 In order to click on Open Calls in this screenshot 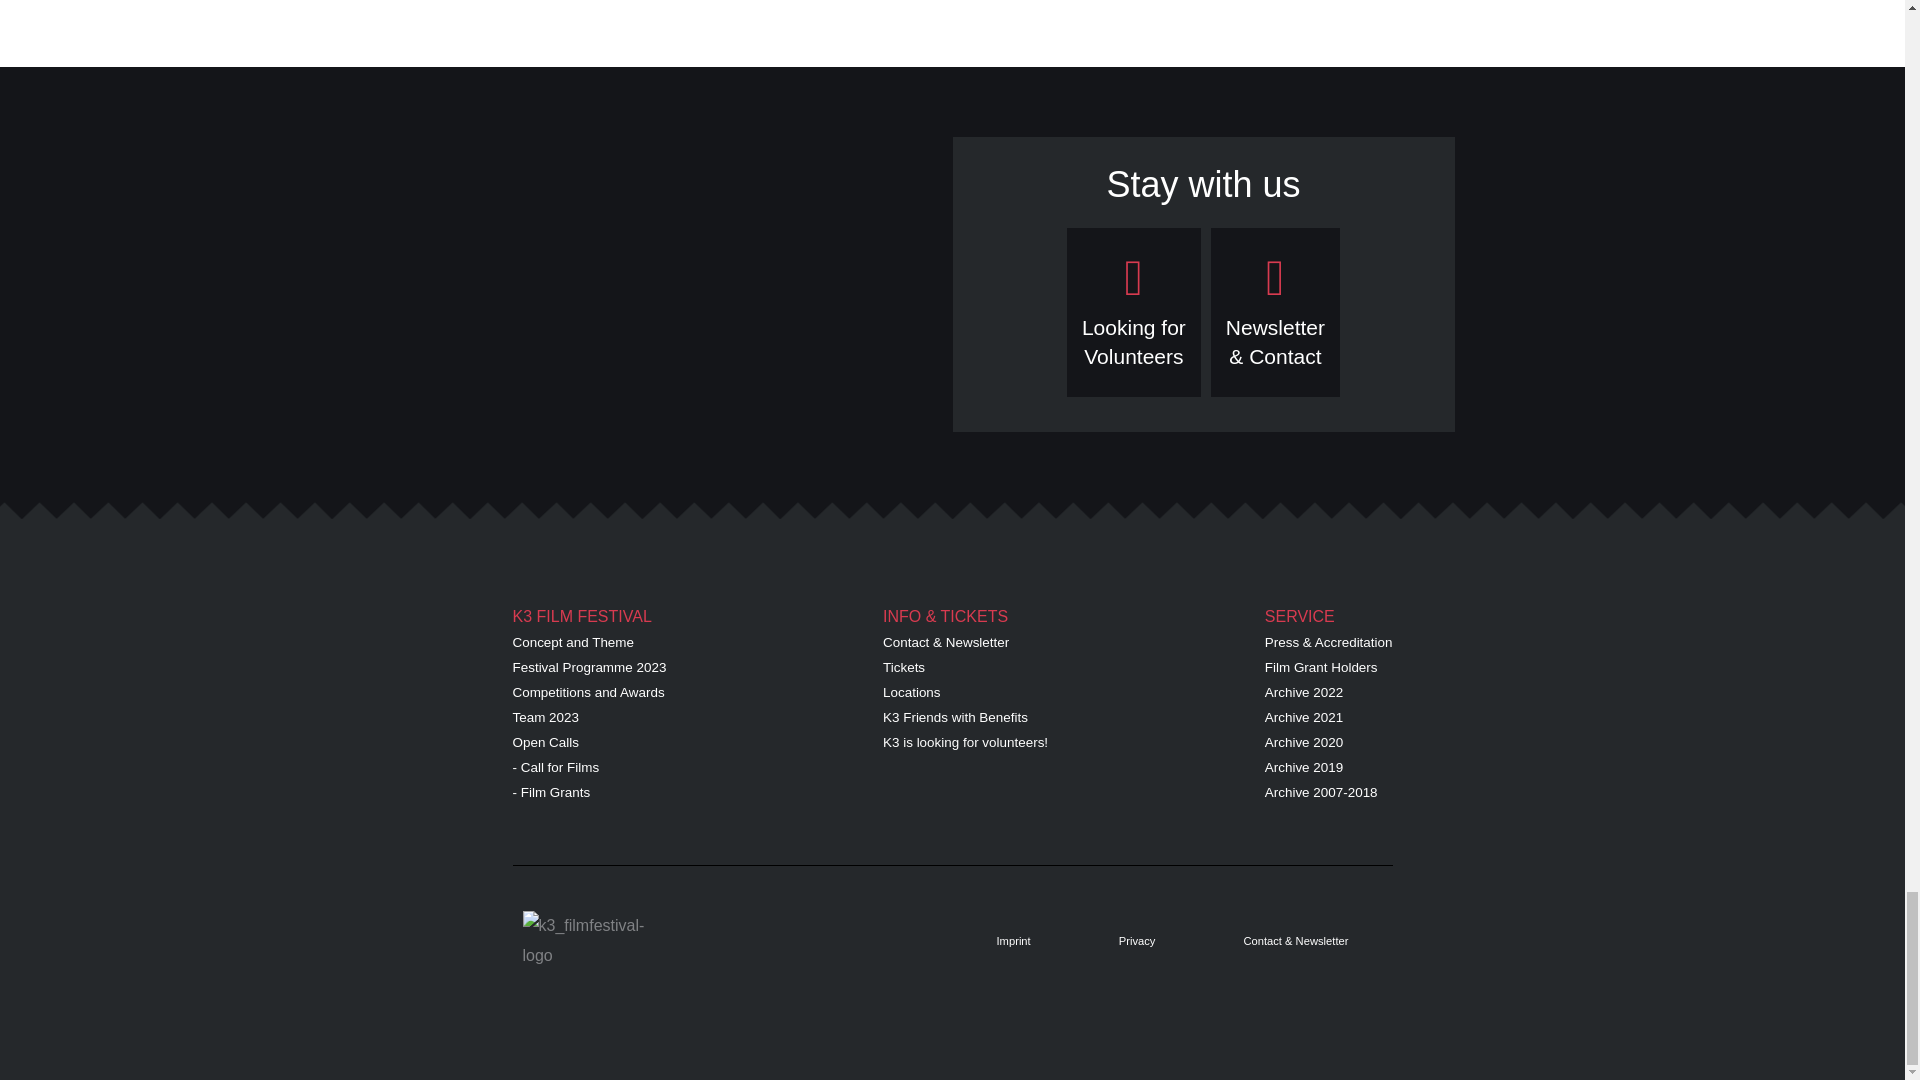, I will do `click(544, 742)`.